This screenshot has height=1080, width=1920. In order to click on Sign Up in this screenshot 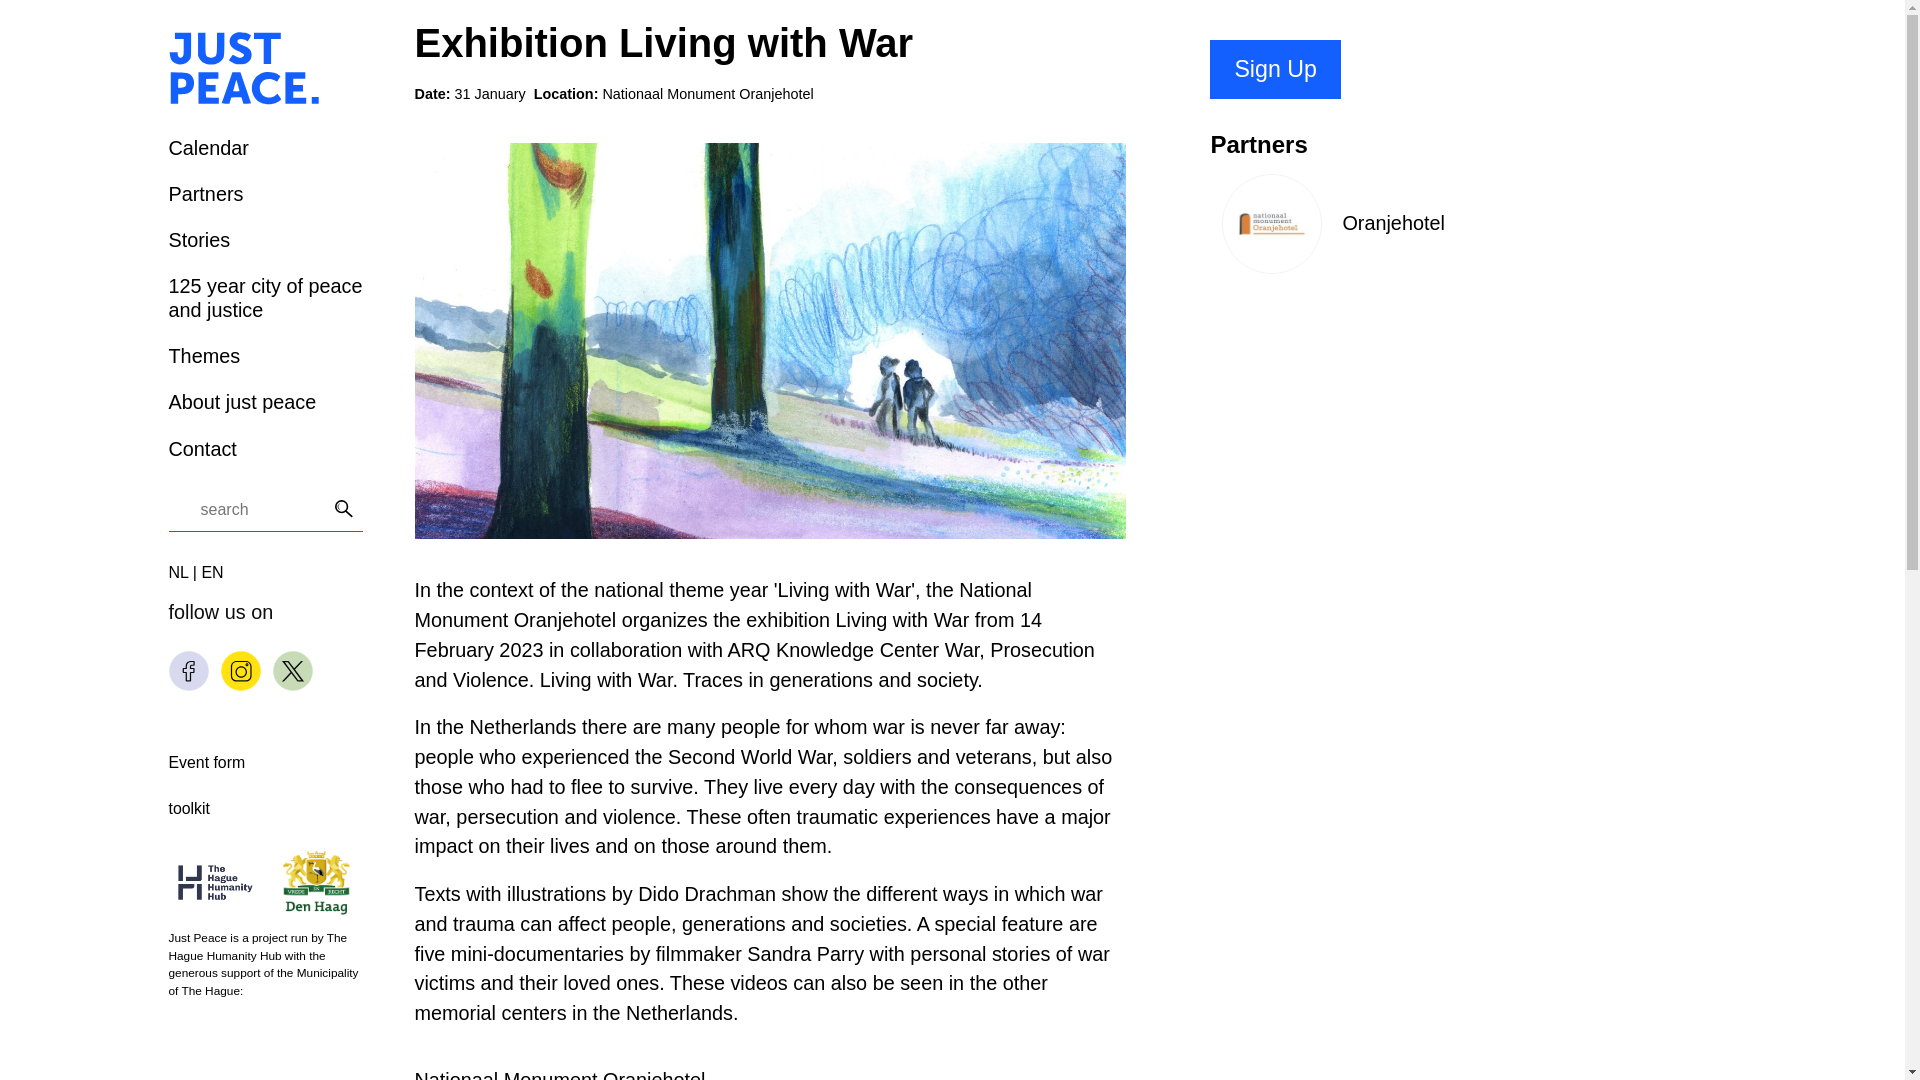, I will do `click(1274, 69)`.